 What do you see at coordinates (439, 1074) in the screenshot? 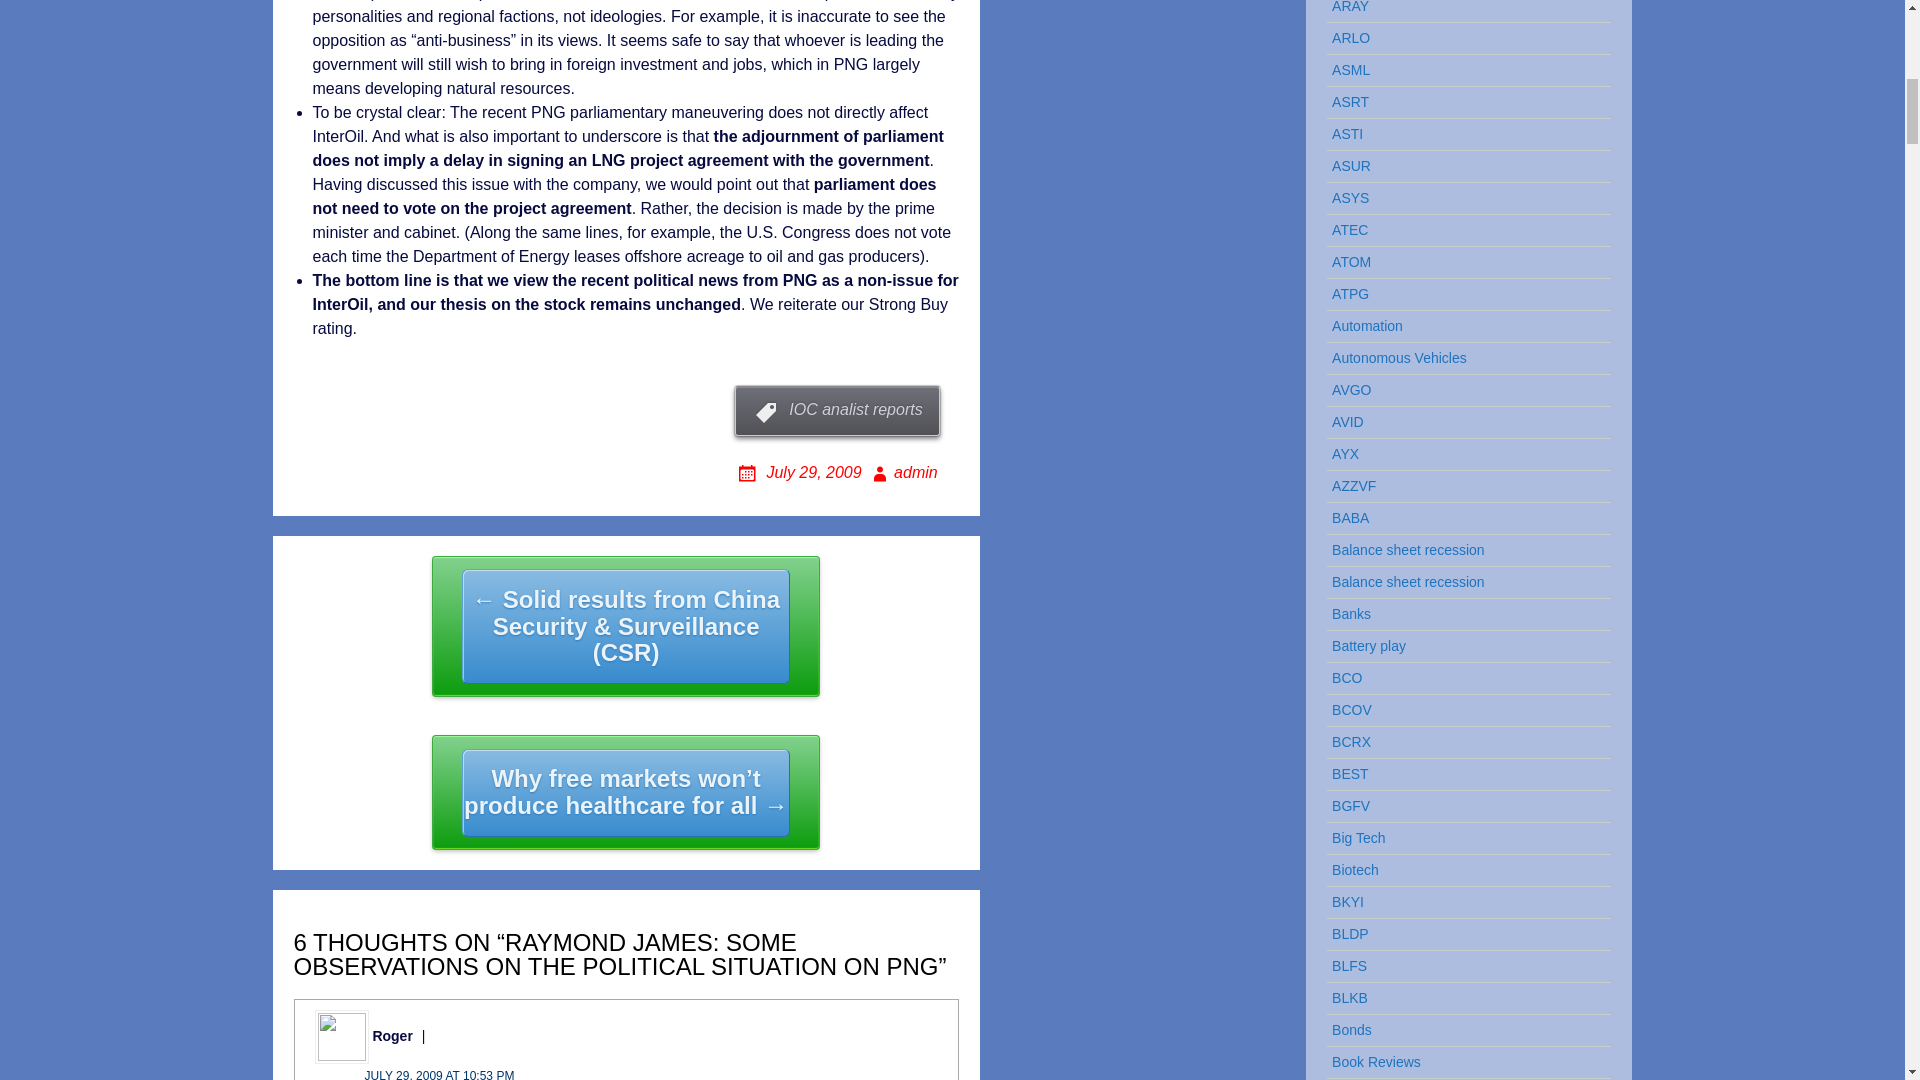
I see `JULY 29, 2009 AT 10:53 PM` at bounding box center [439, 1074].